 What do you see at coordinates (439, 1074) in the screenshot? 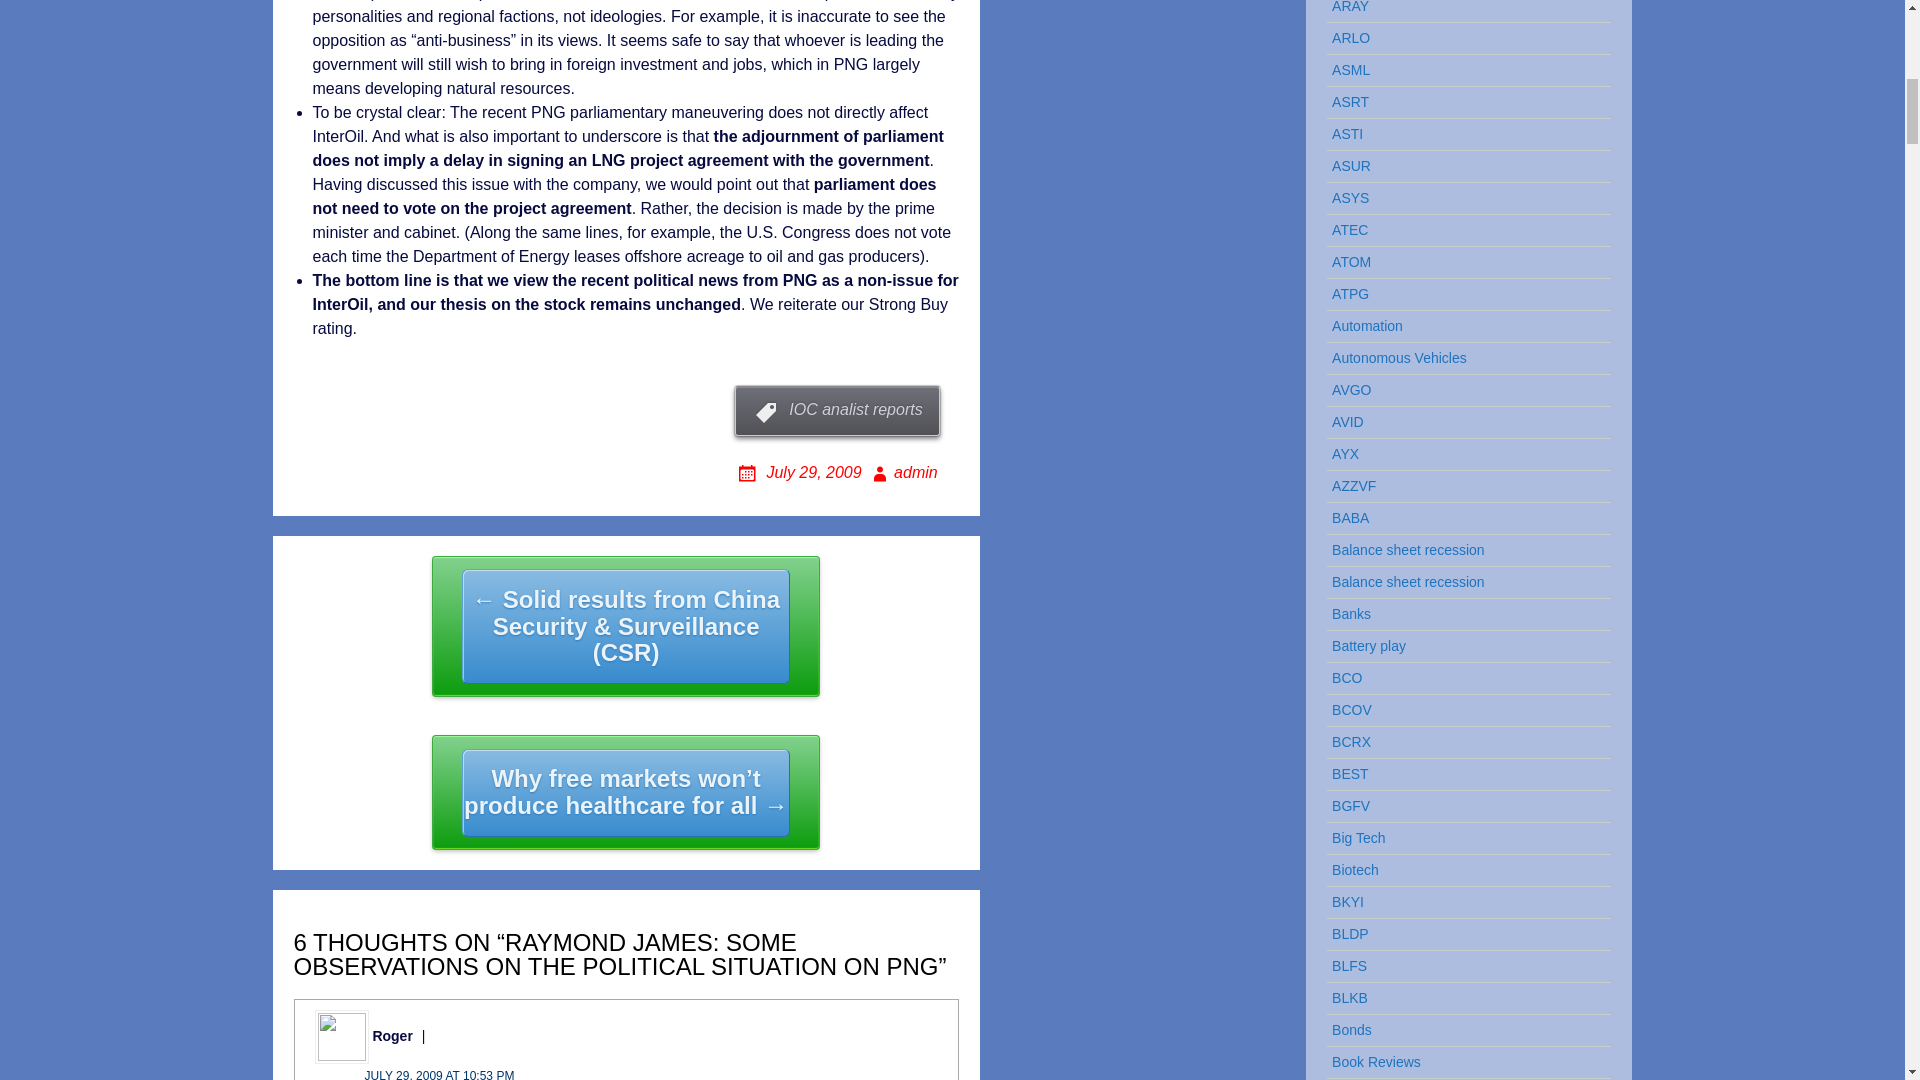
I see `JULY 29, 2009 AT 10:53 PM` at bounding box center [439, 1074].